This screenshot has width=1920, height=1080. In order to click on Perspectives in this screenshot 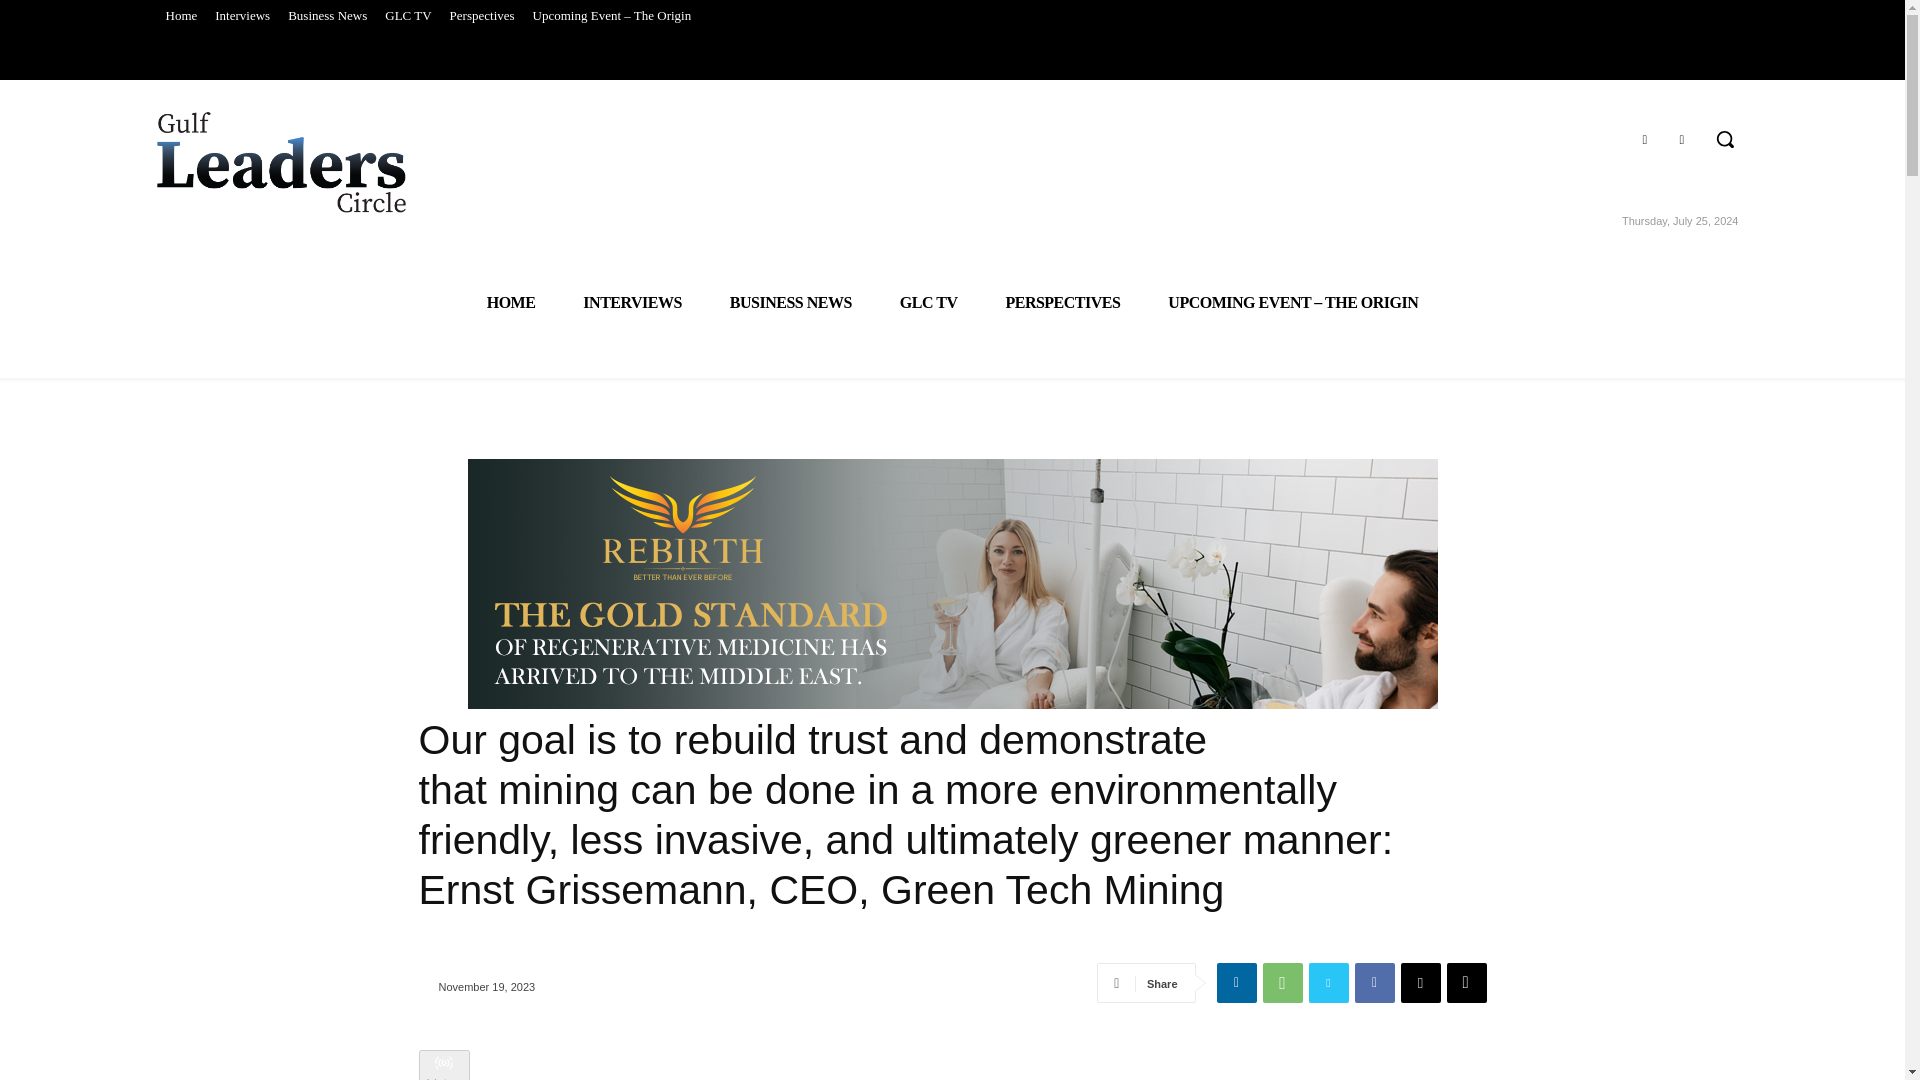, I will do `click(482, 16)`.